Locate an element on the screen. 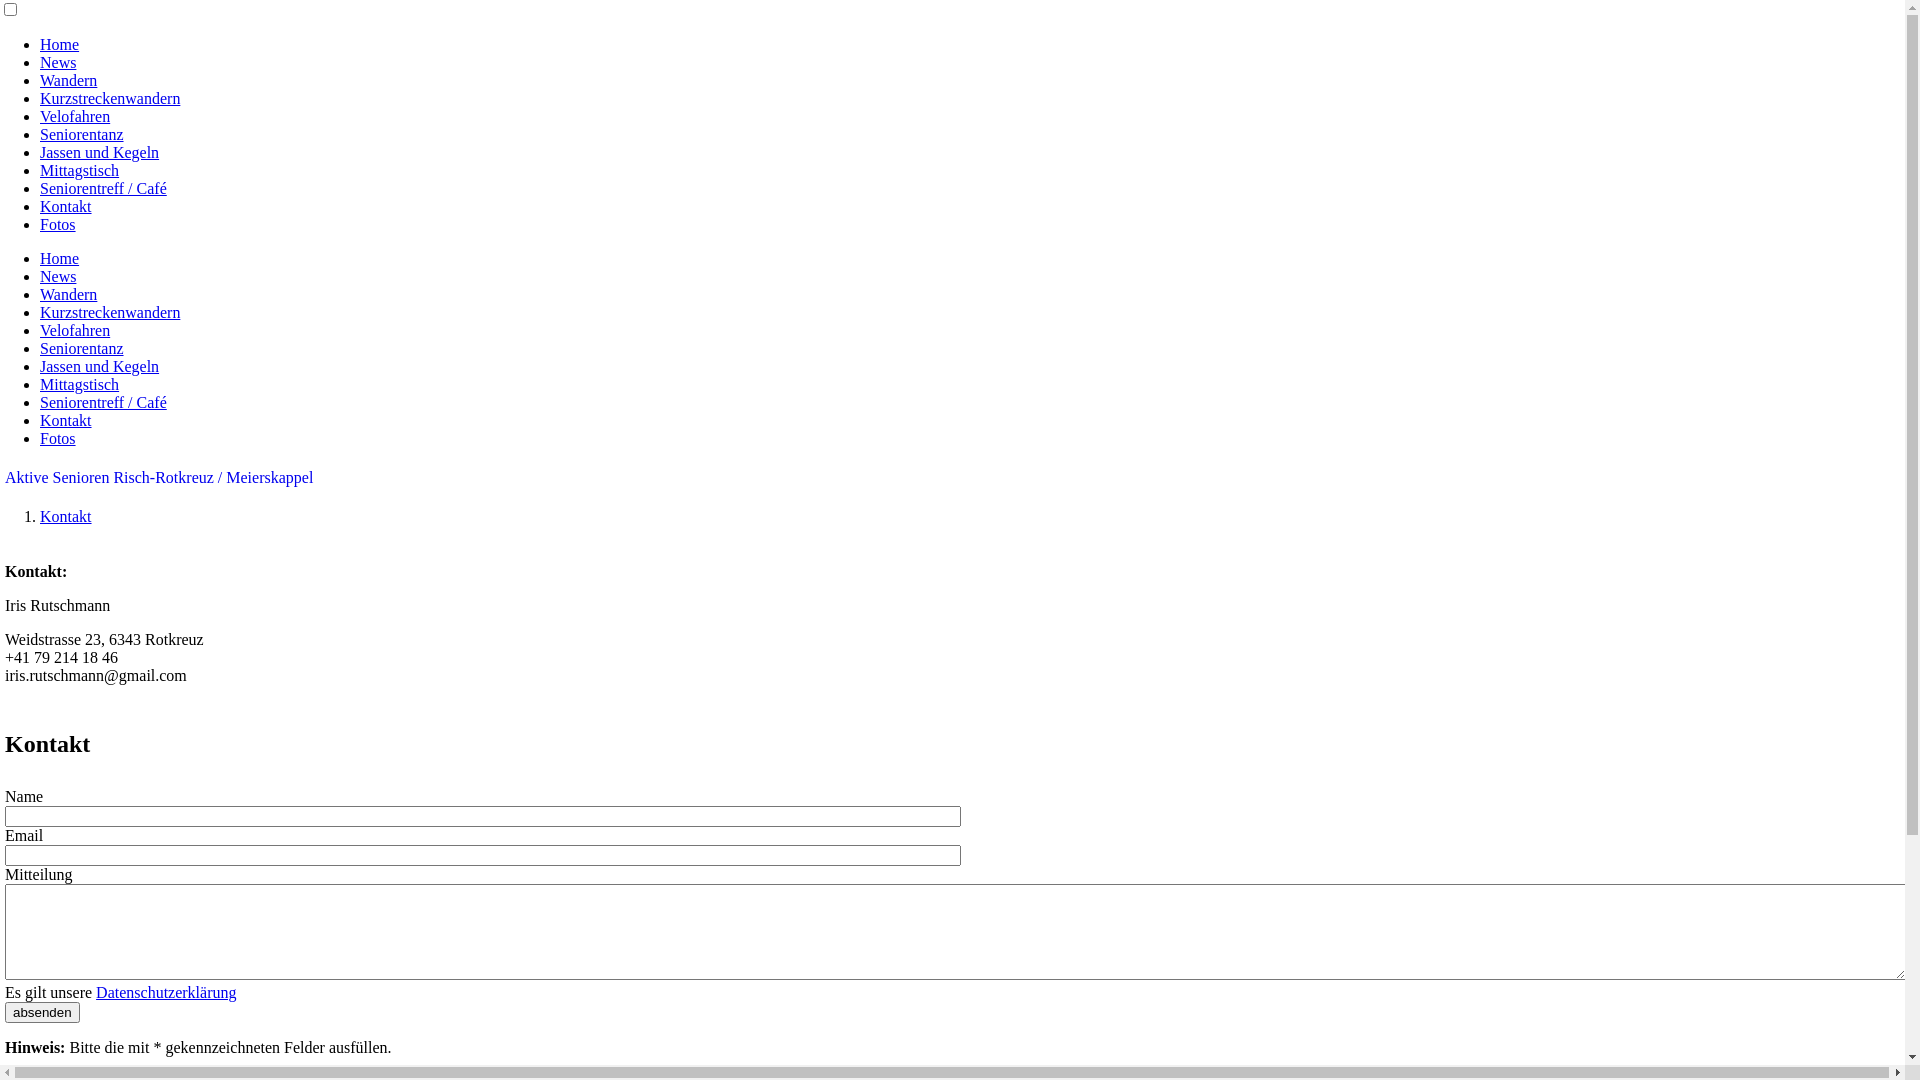 This screenshot has height=1080, width=1920. Kurzstreckenwandern is located at coordinates (110, 98).